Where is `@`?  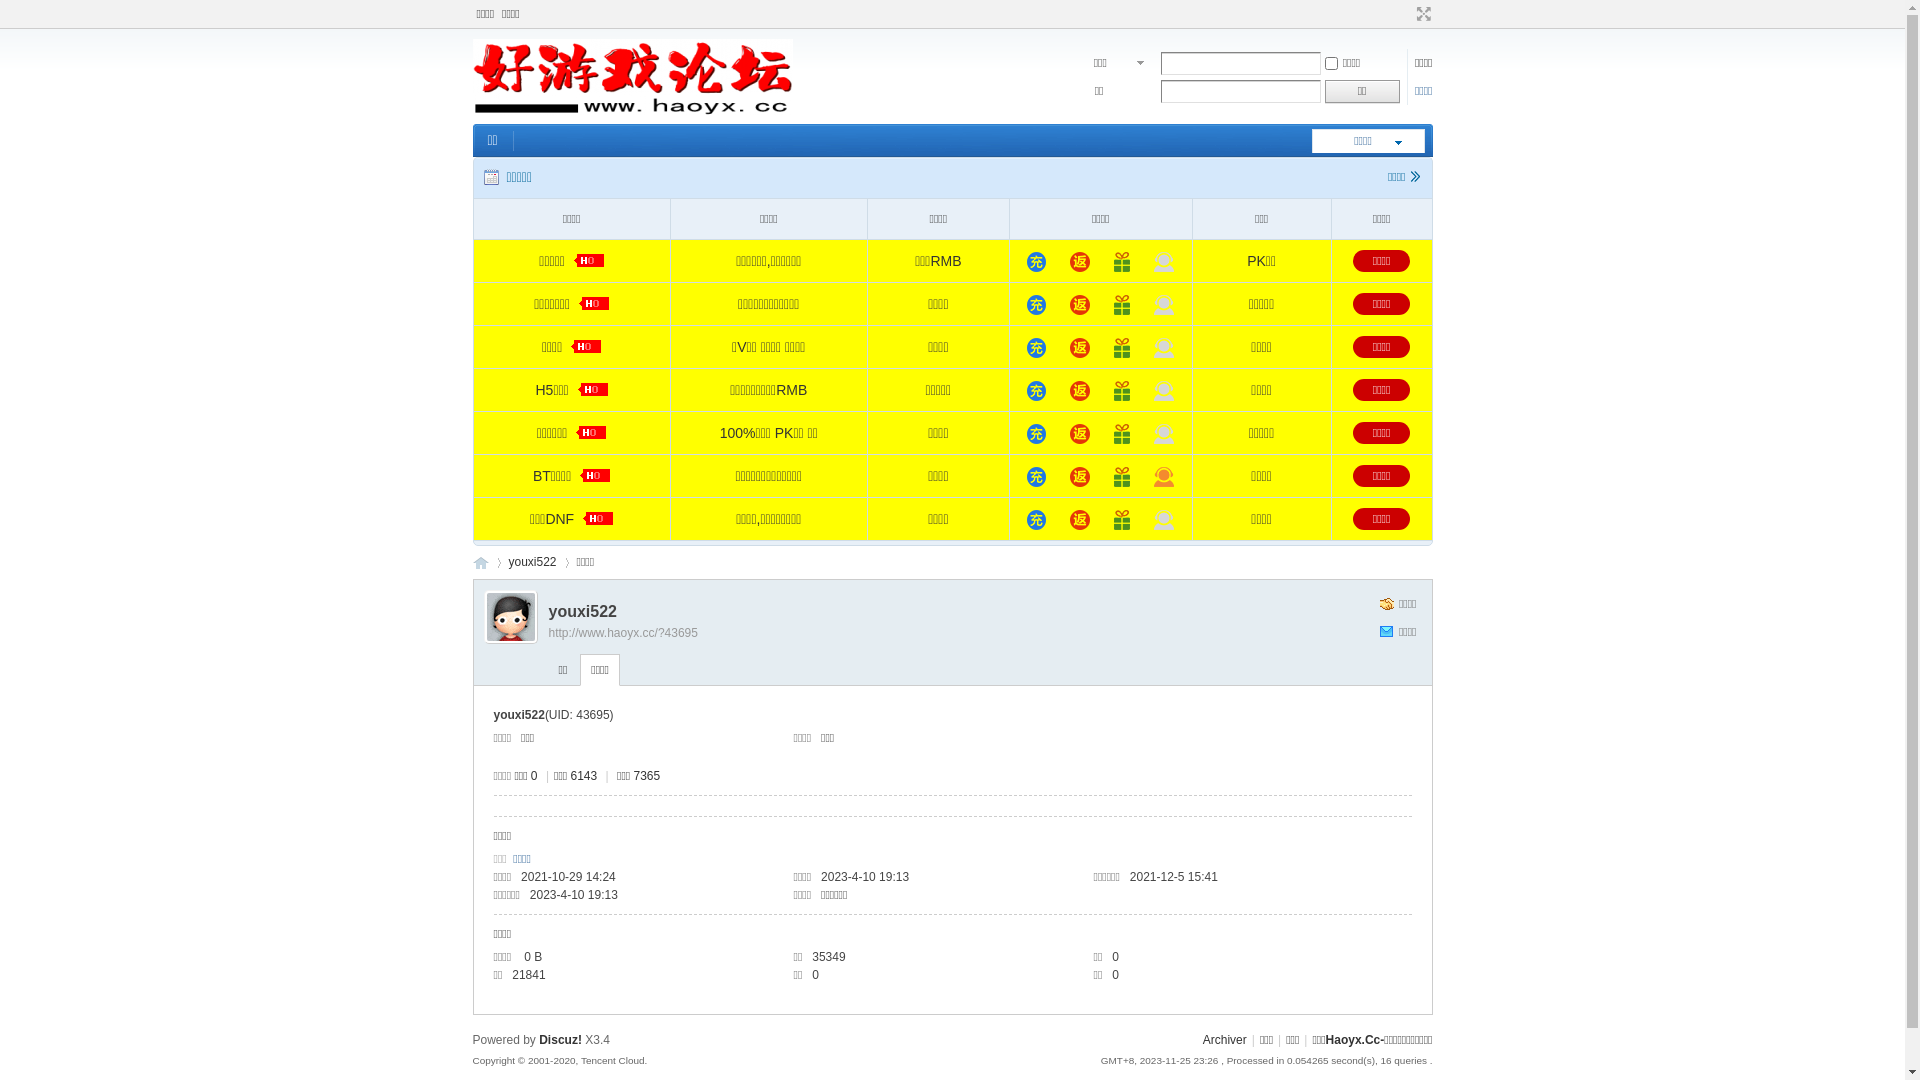
@ is located at coordinates (1080, 391).